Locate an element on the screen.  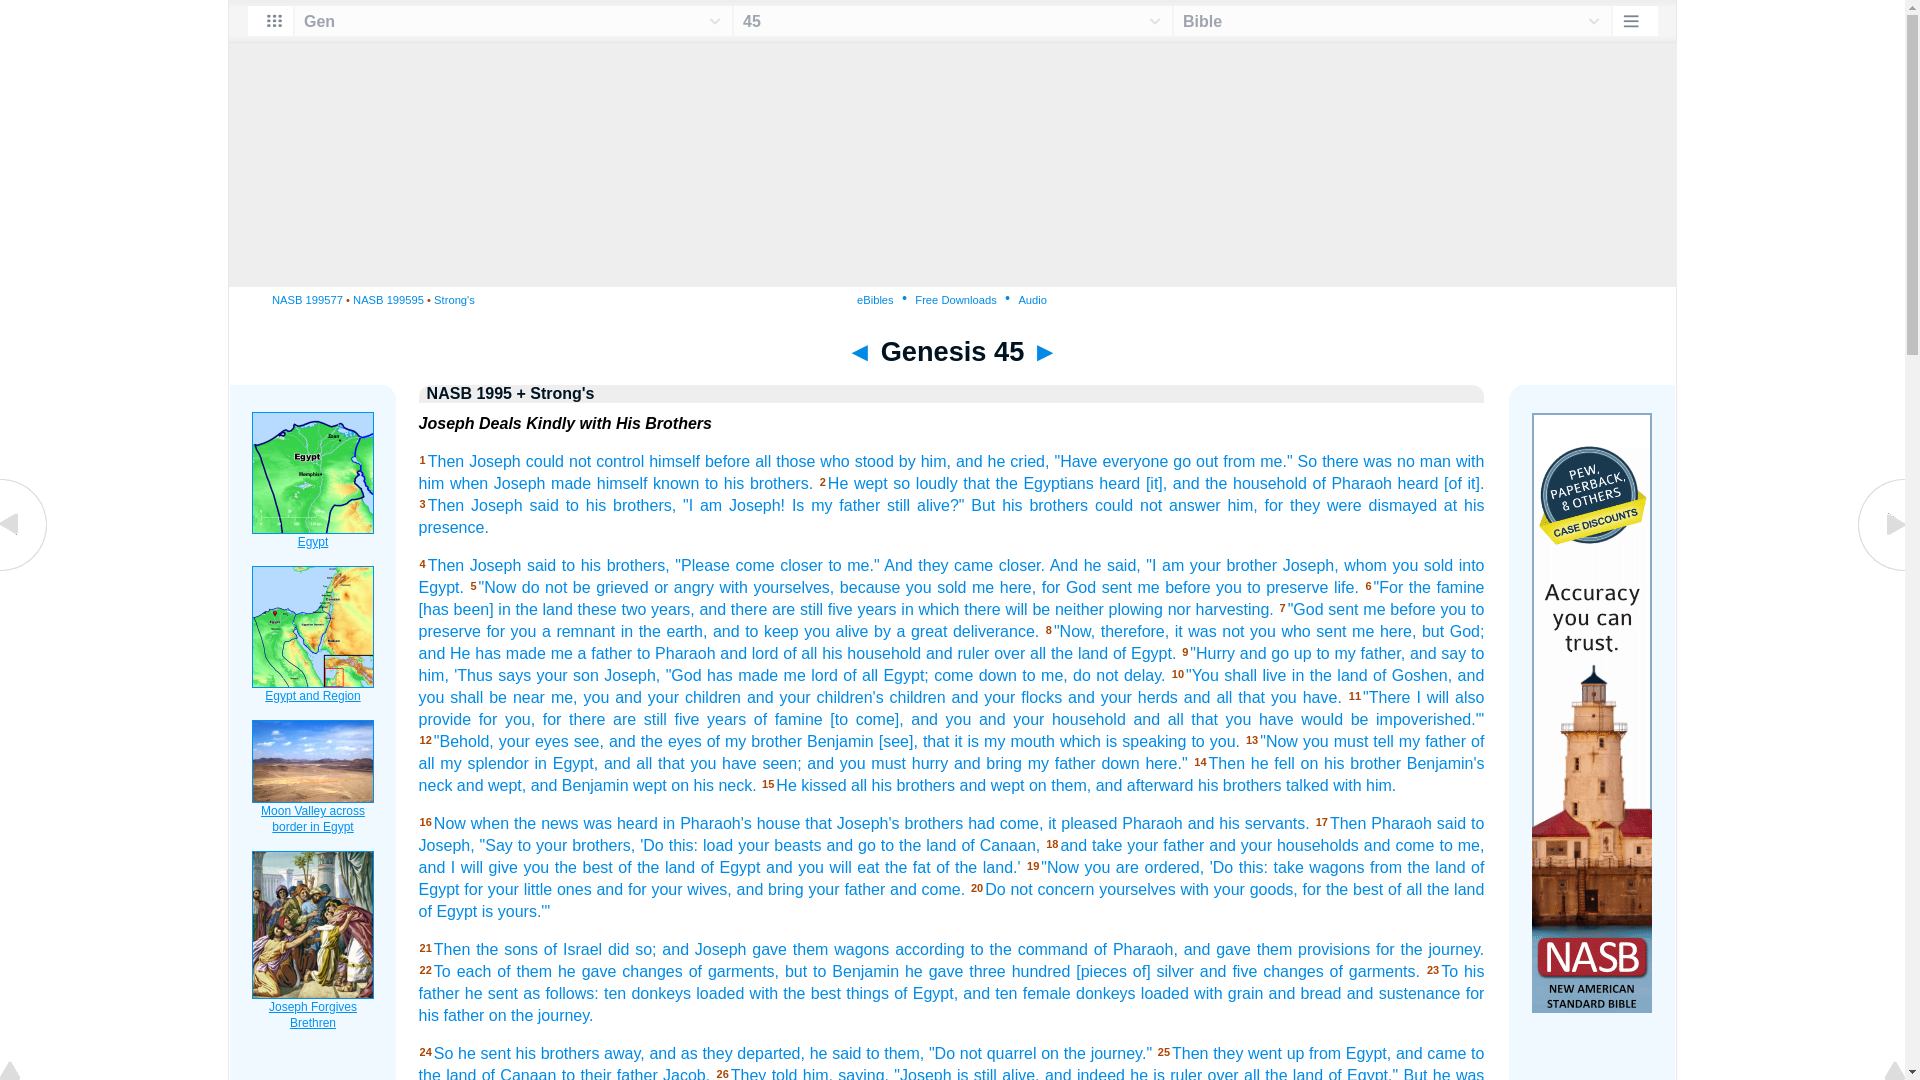
said is located at coordinates (544, 505).